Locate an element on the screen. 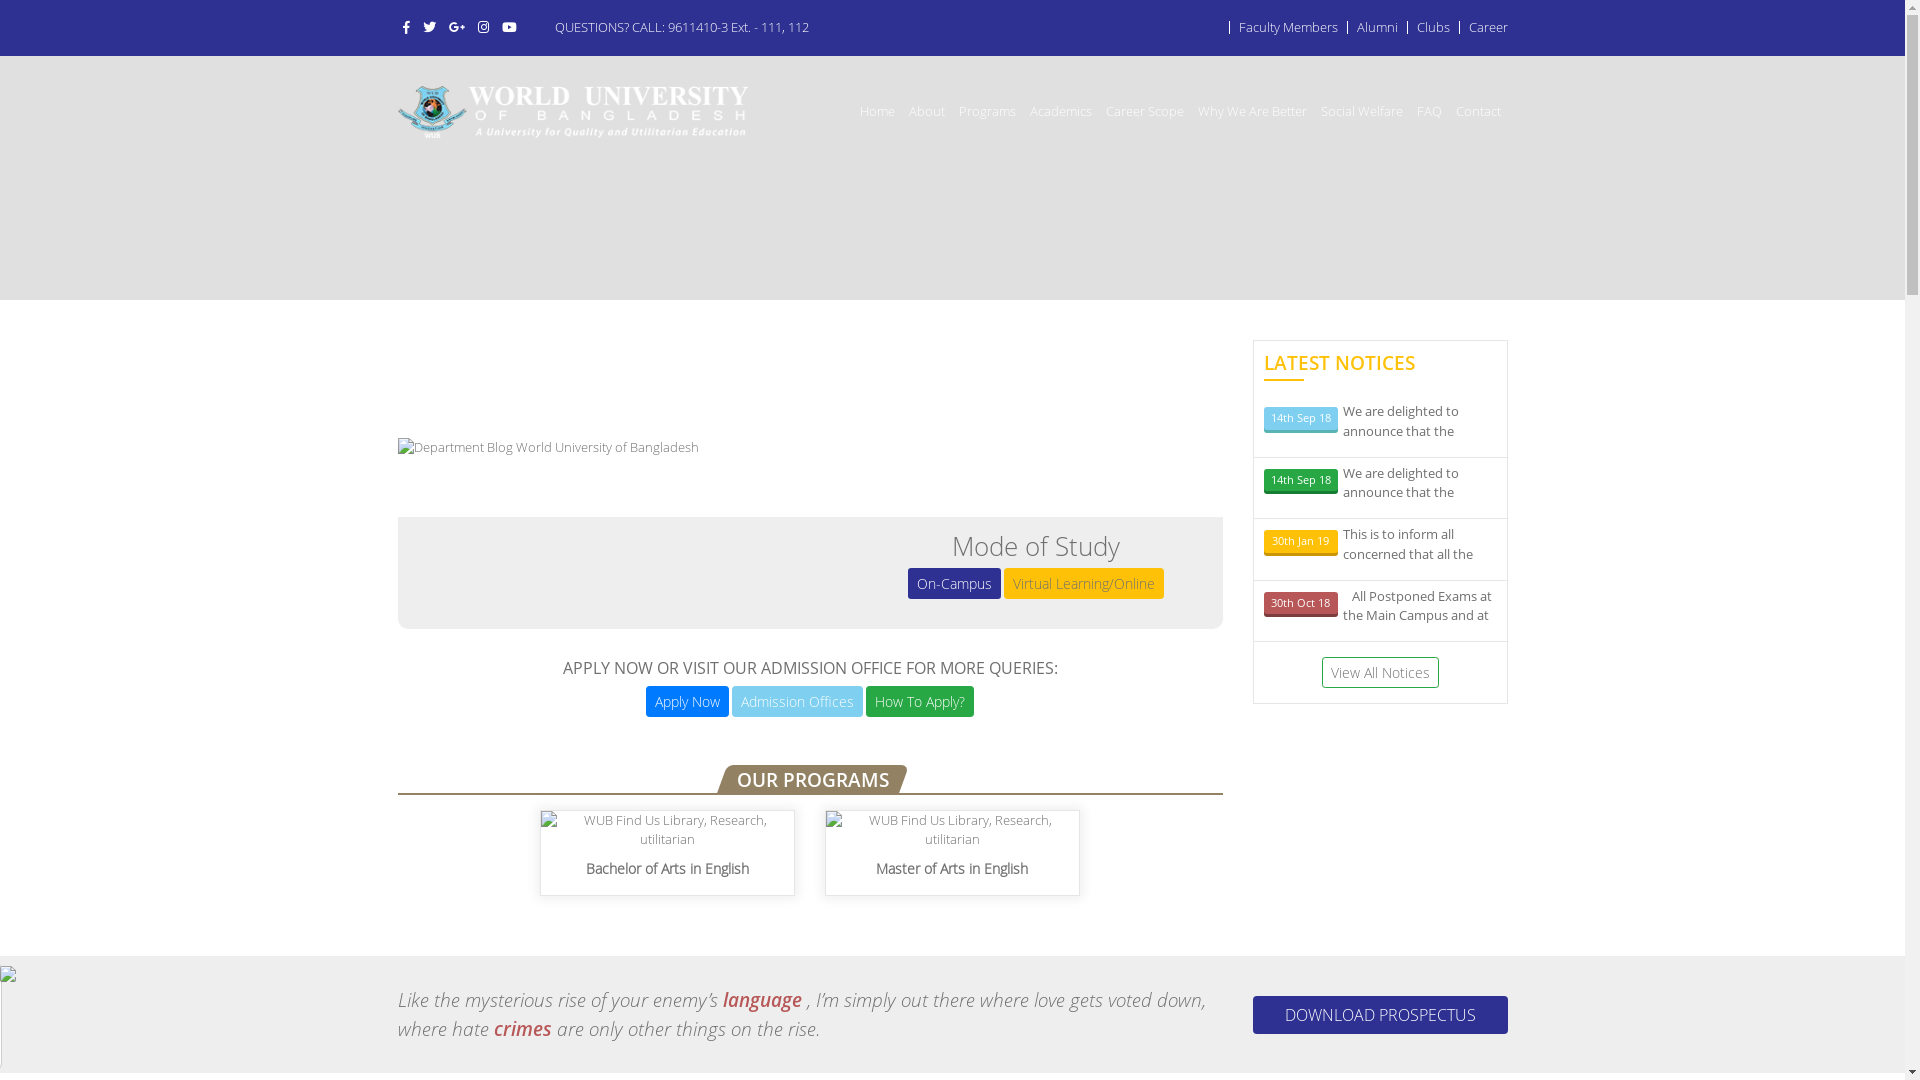 The image size is (1920, 1080). About is located at coordinates (927, 111).